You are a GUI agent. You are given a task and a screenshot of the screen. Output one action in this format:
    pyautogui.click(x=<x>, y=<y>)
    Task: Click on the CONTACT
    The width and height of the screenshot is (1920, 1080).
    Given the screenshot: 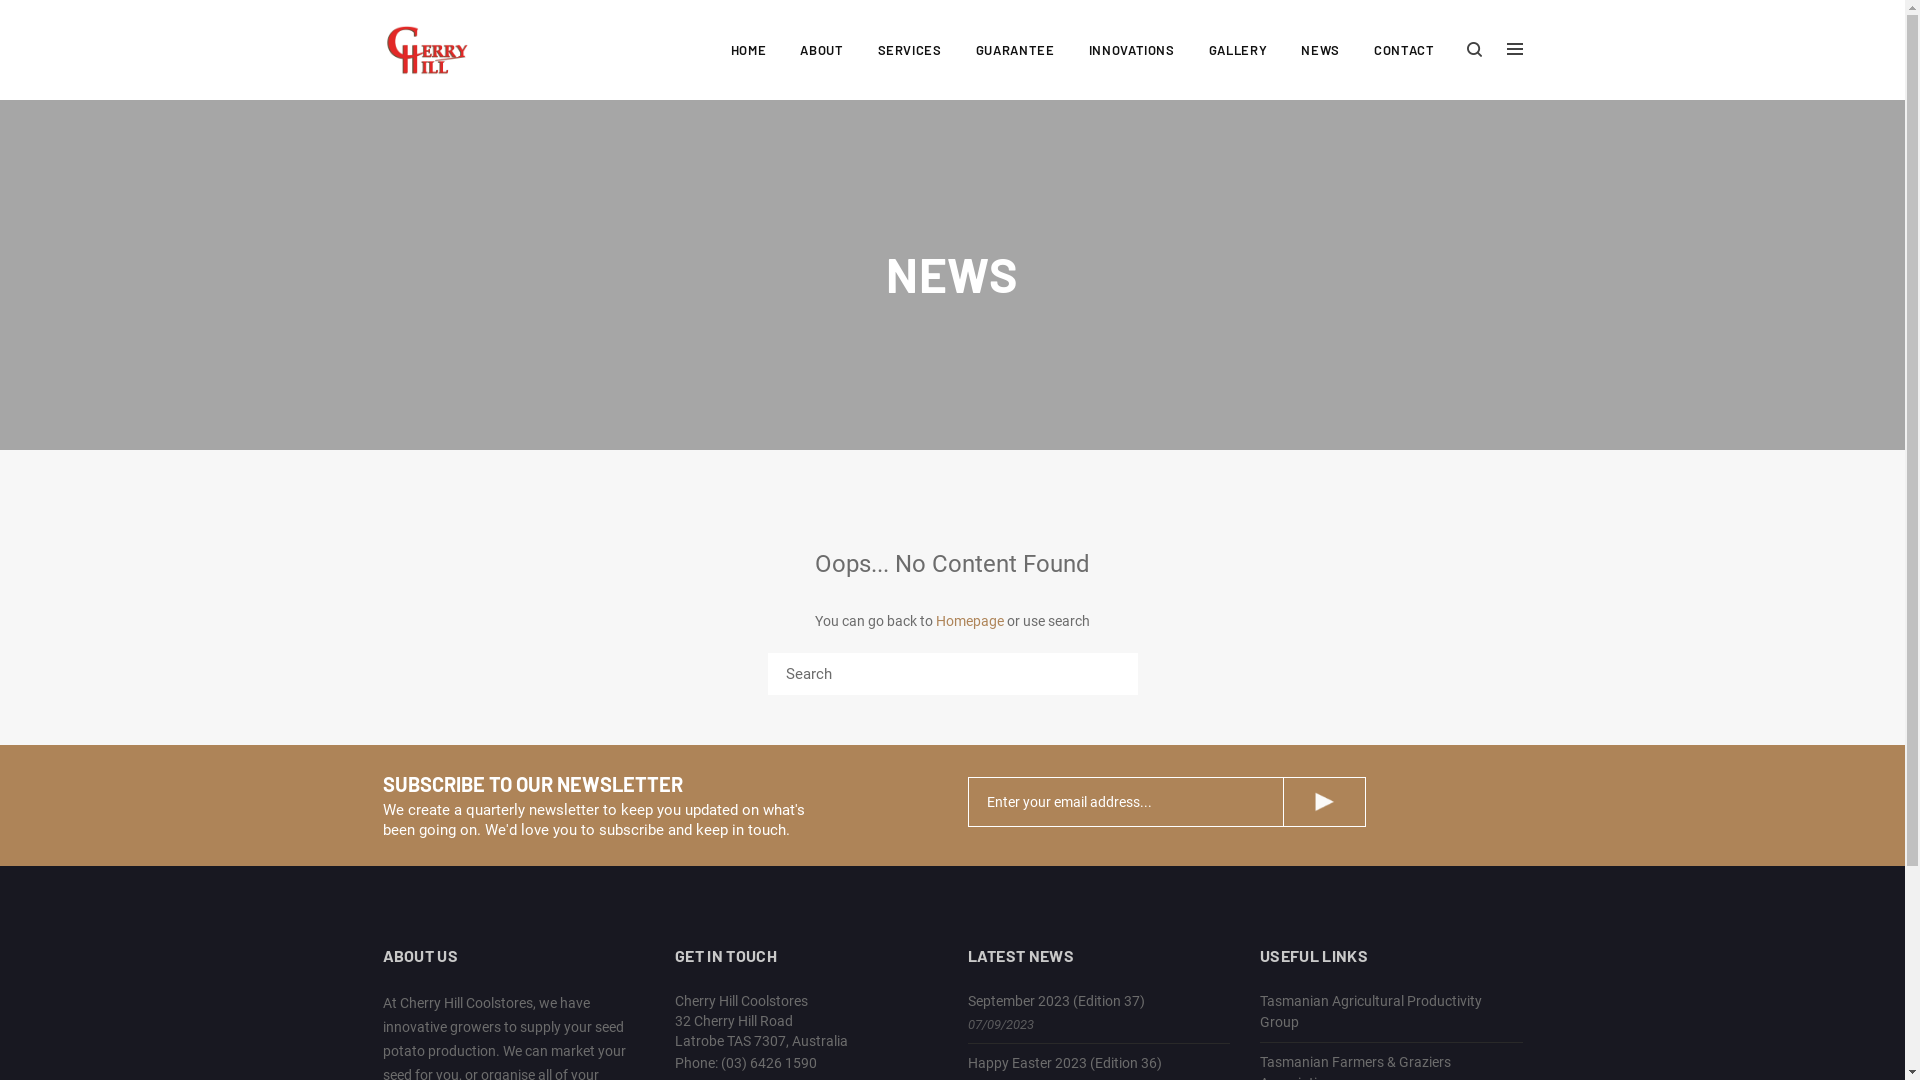 What is the action you would take?
    pyautogui.click(x=1404, y=50)
    